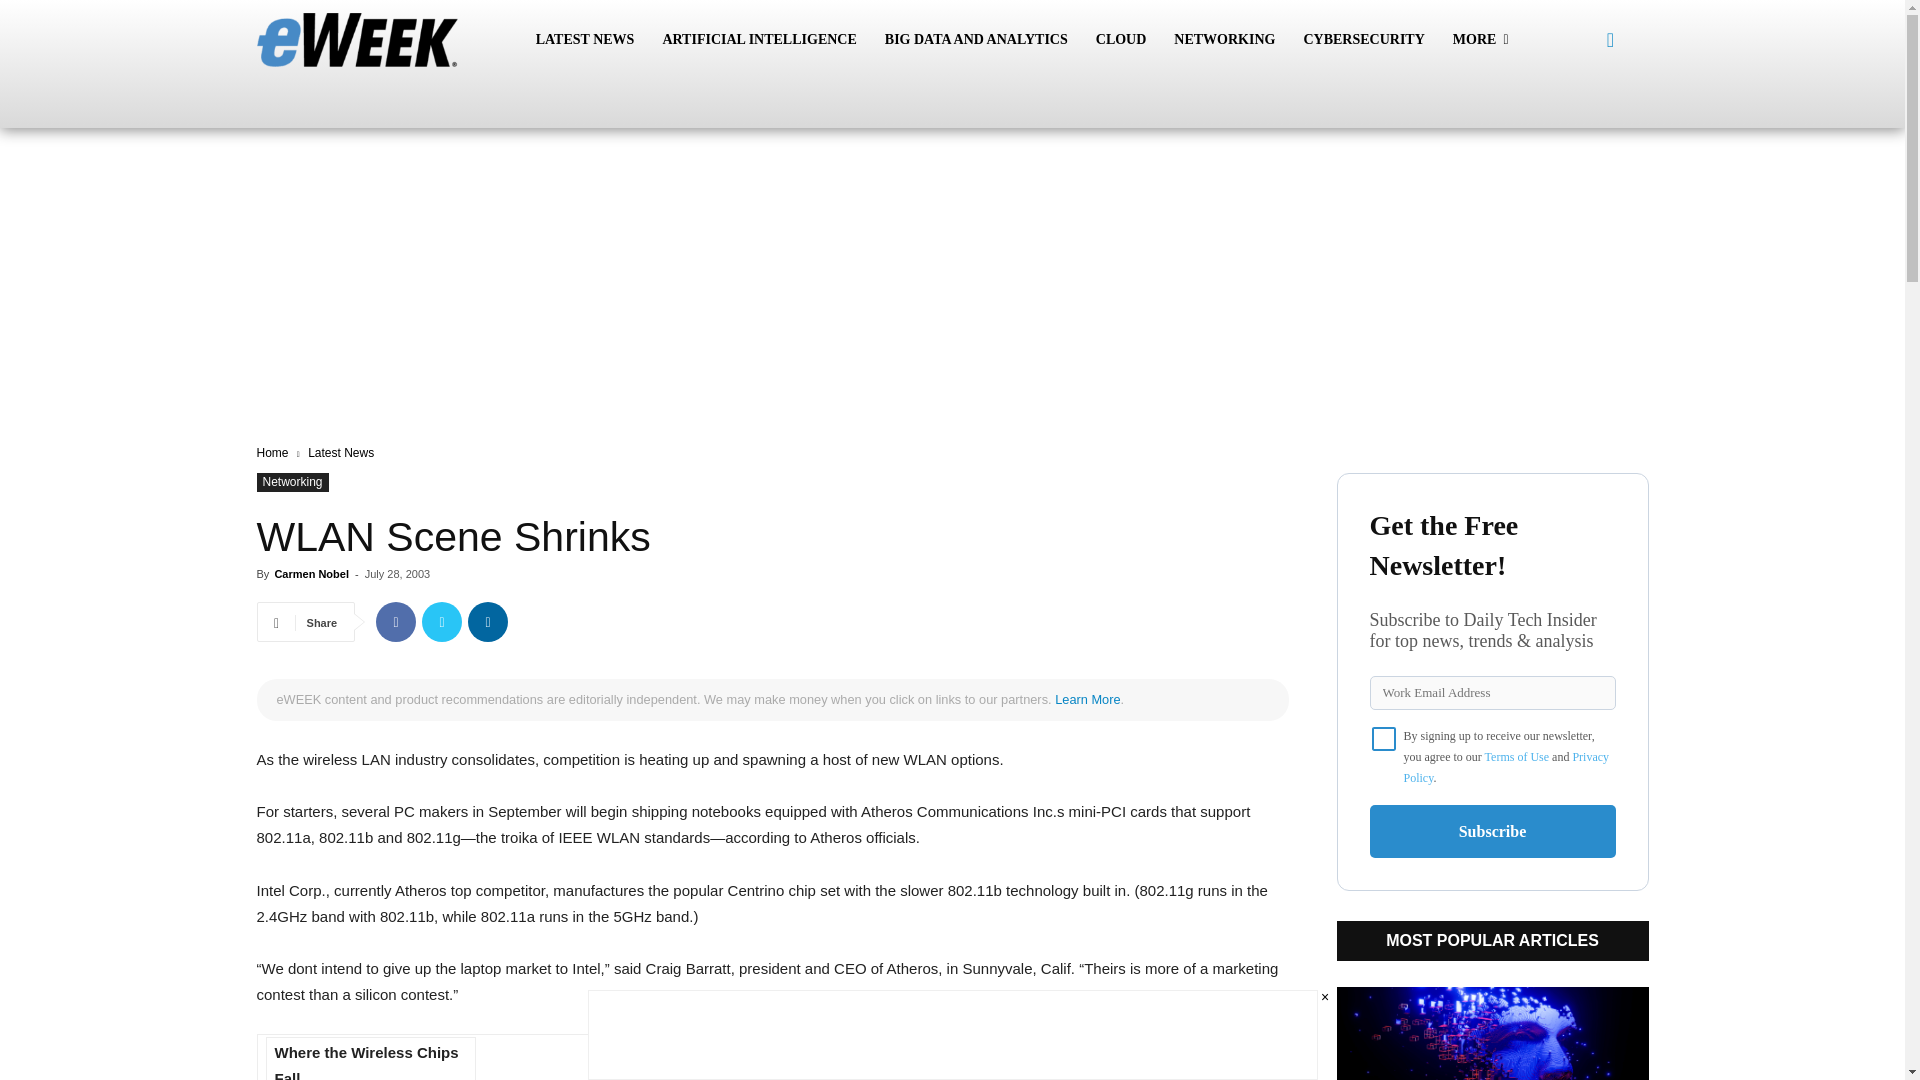 The image size is (1920, 1080). I want to click on Facebook, so click(396, 621).